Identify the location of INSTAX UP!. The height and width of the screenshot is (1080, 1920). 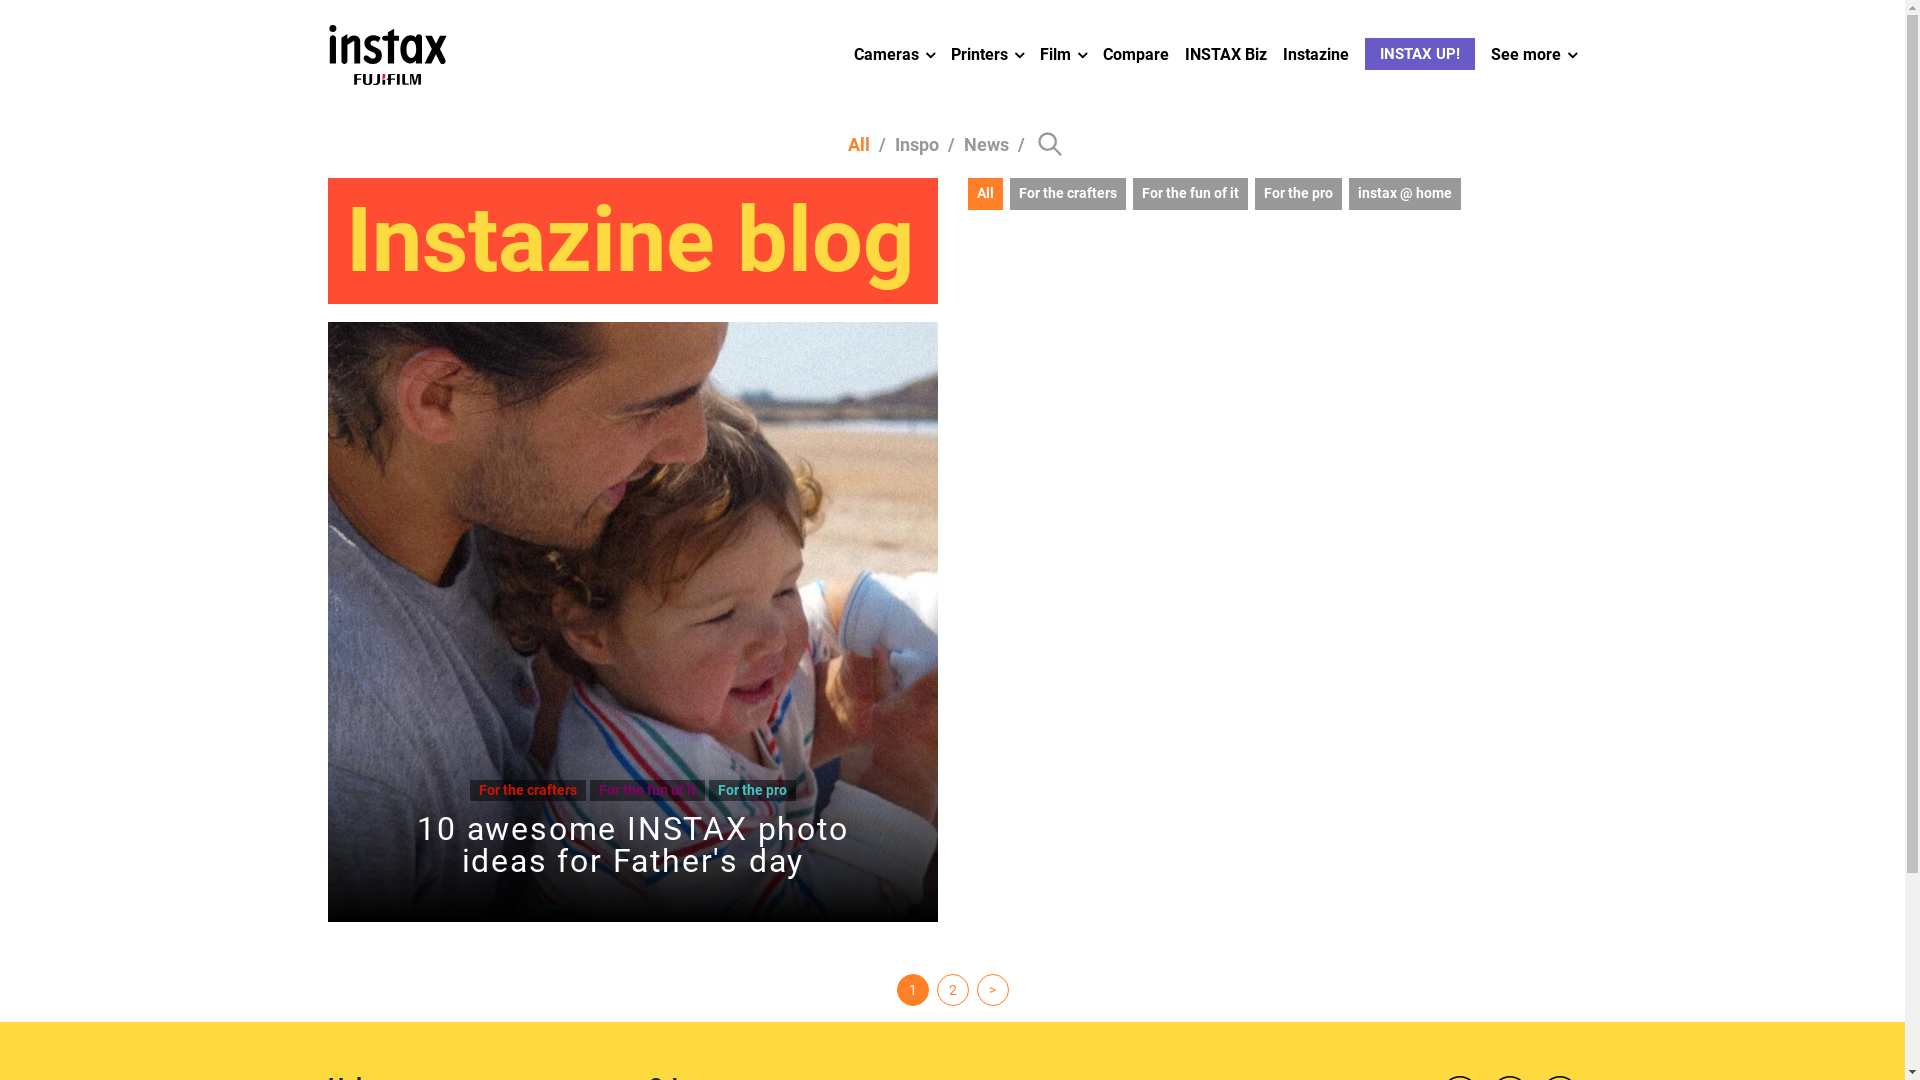
(1420, 54).